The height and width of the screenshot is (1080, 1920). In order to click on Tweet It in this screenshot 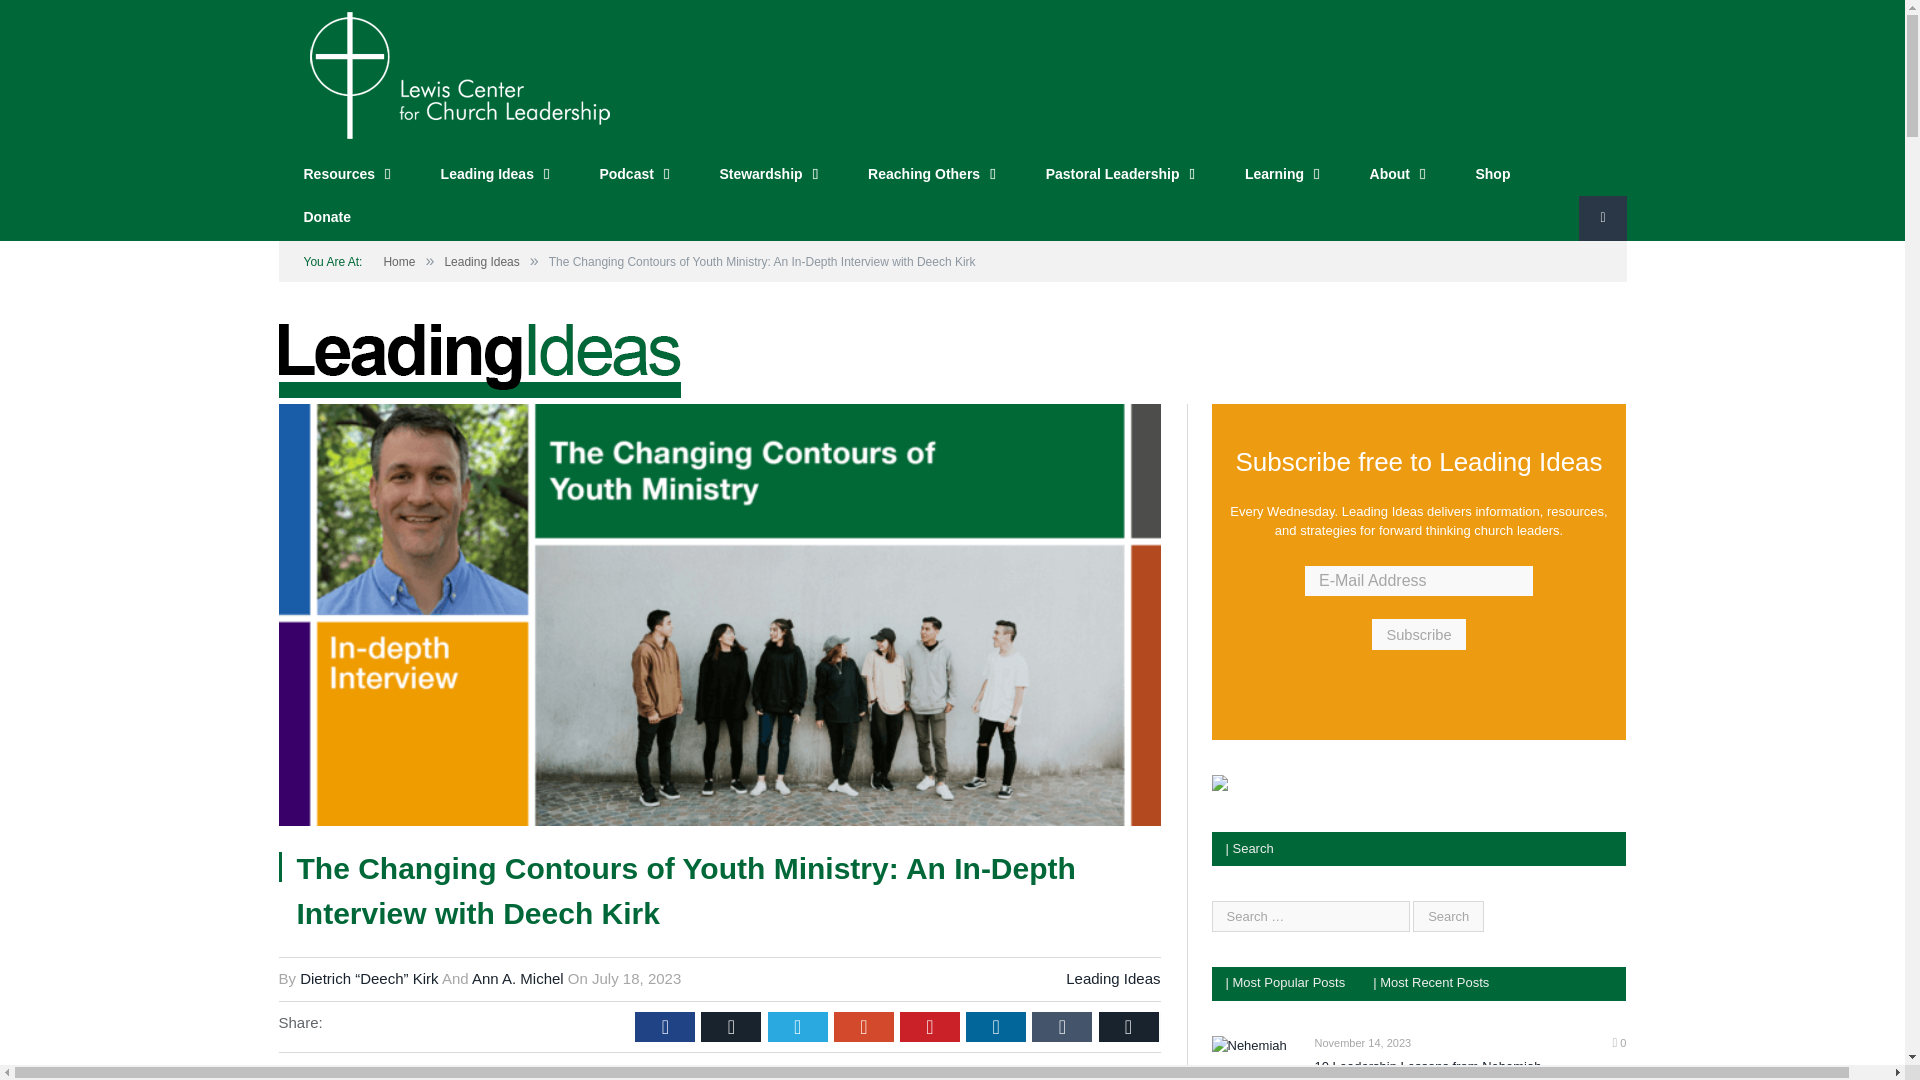, I will do `click(798, 1026)`.